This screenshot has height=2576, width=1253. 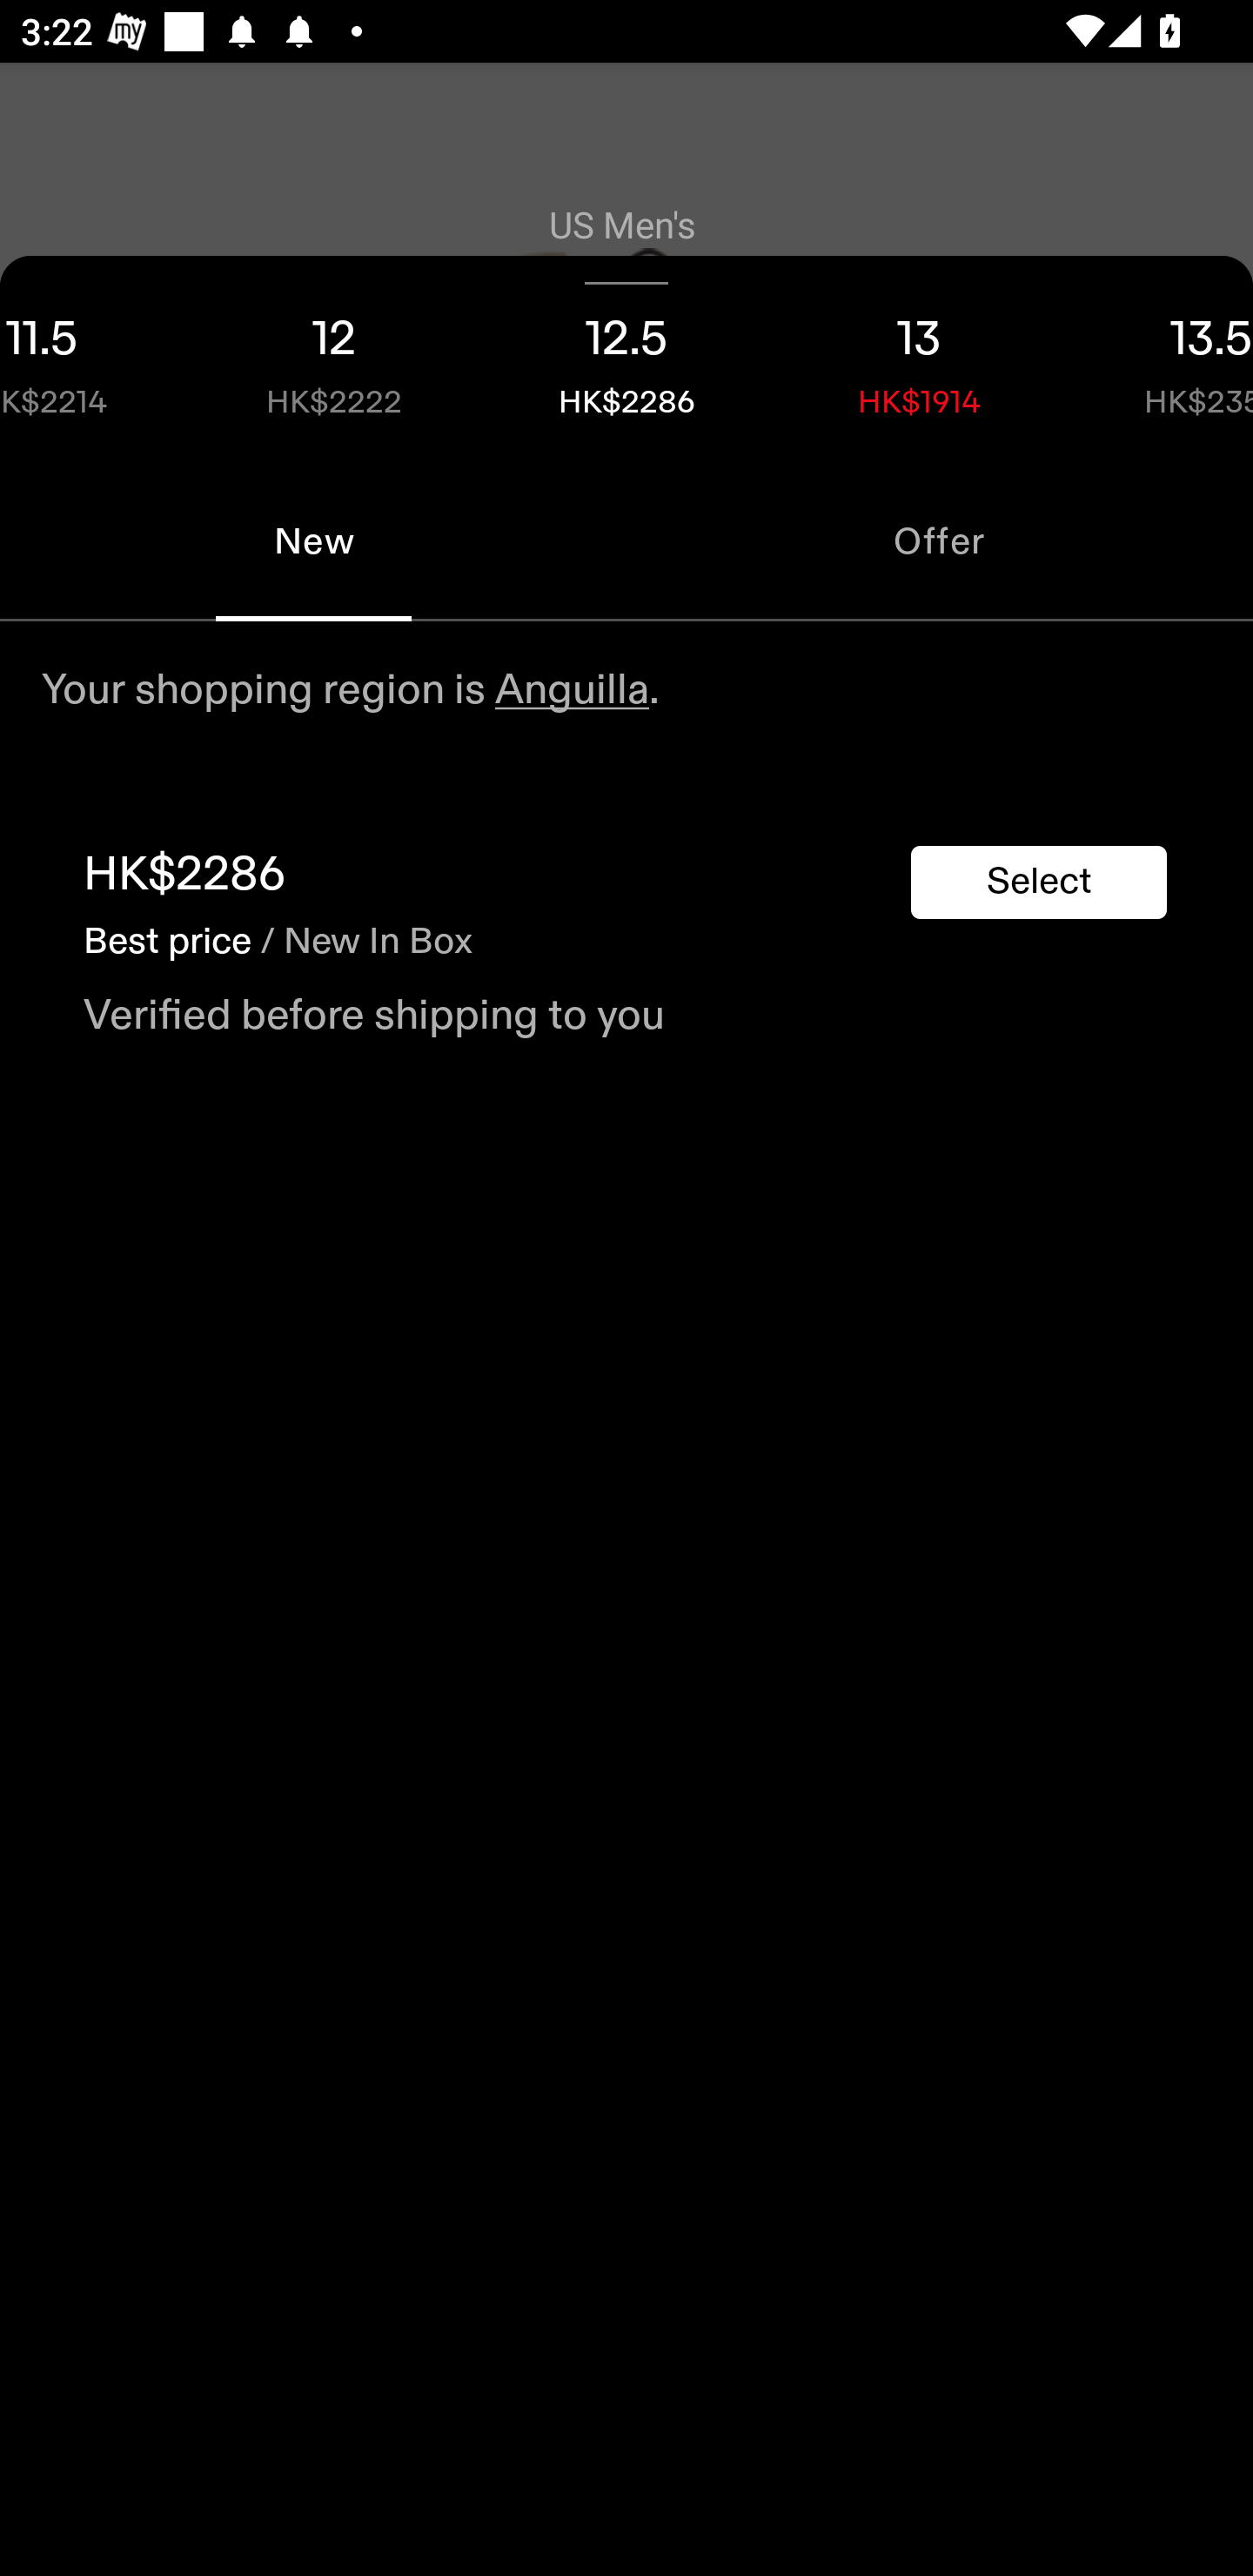 What do you see at coordinates (334, 359) in the screenshot?
I see `12 HK$2222` at bounding box center [334, 359].